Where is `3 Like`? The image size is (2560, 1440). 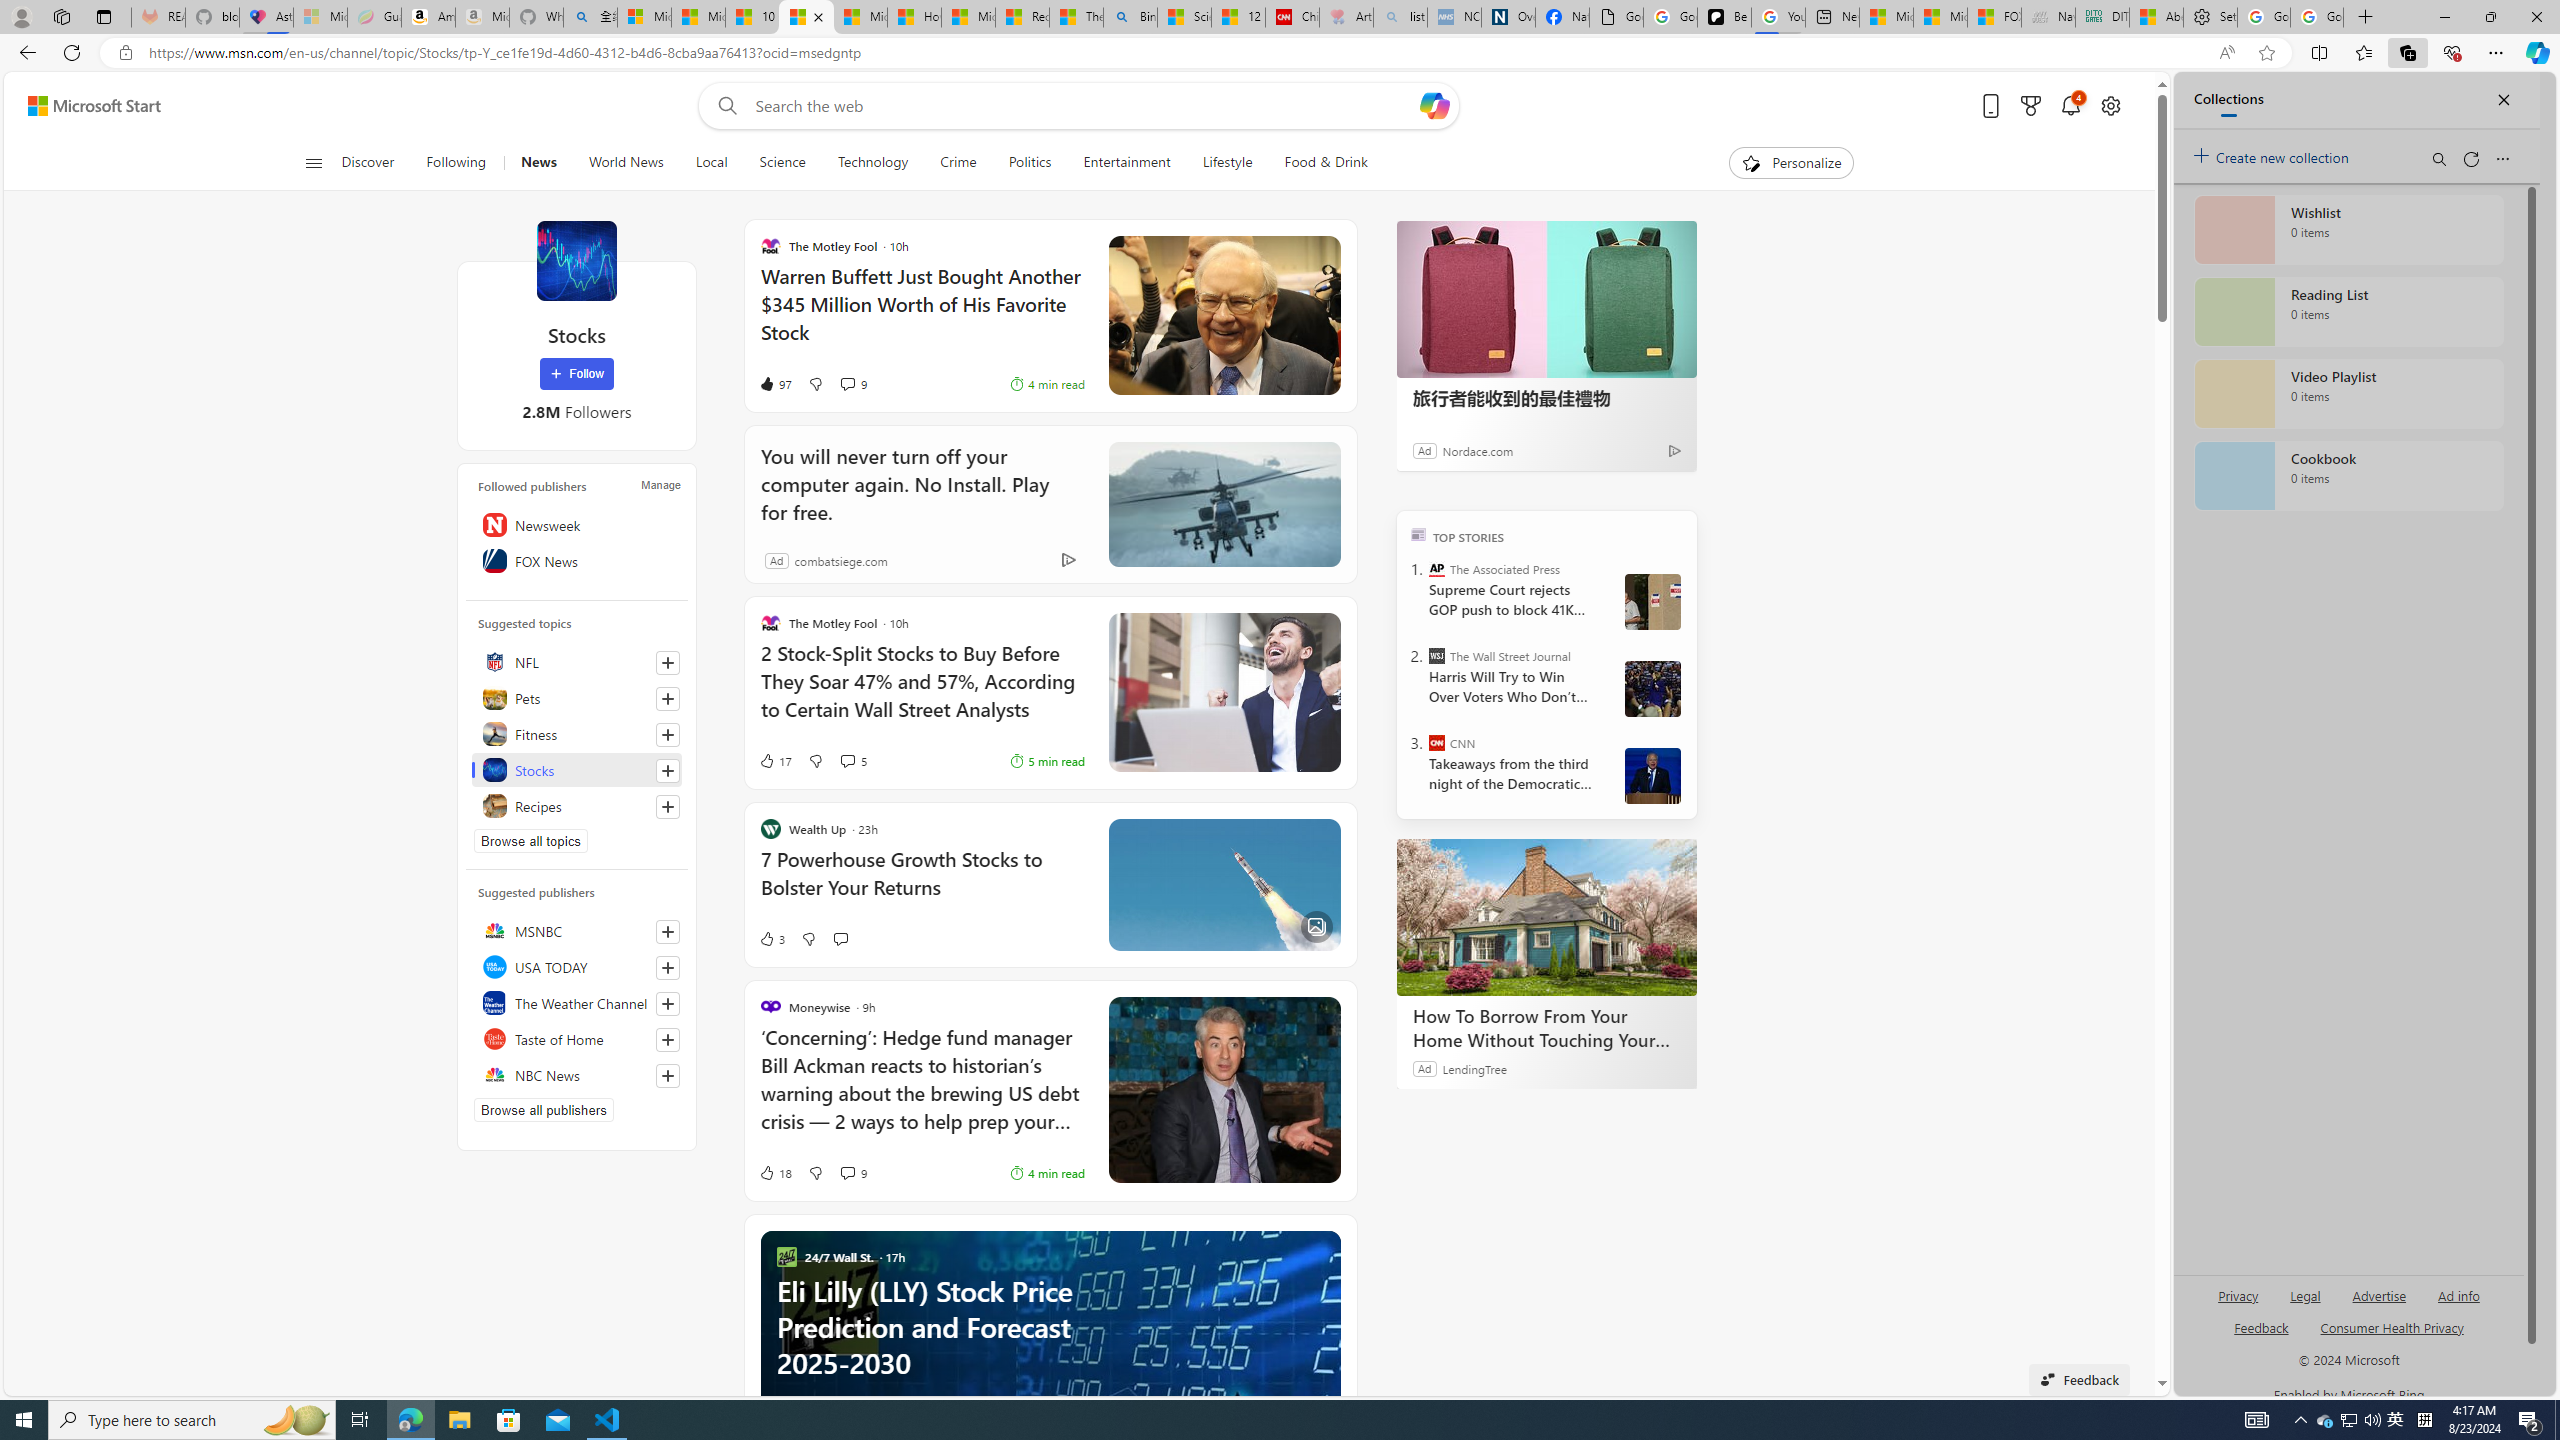
3 Like is located at coordinates (772, 938).